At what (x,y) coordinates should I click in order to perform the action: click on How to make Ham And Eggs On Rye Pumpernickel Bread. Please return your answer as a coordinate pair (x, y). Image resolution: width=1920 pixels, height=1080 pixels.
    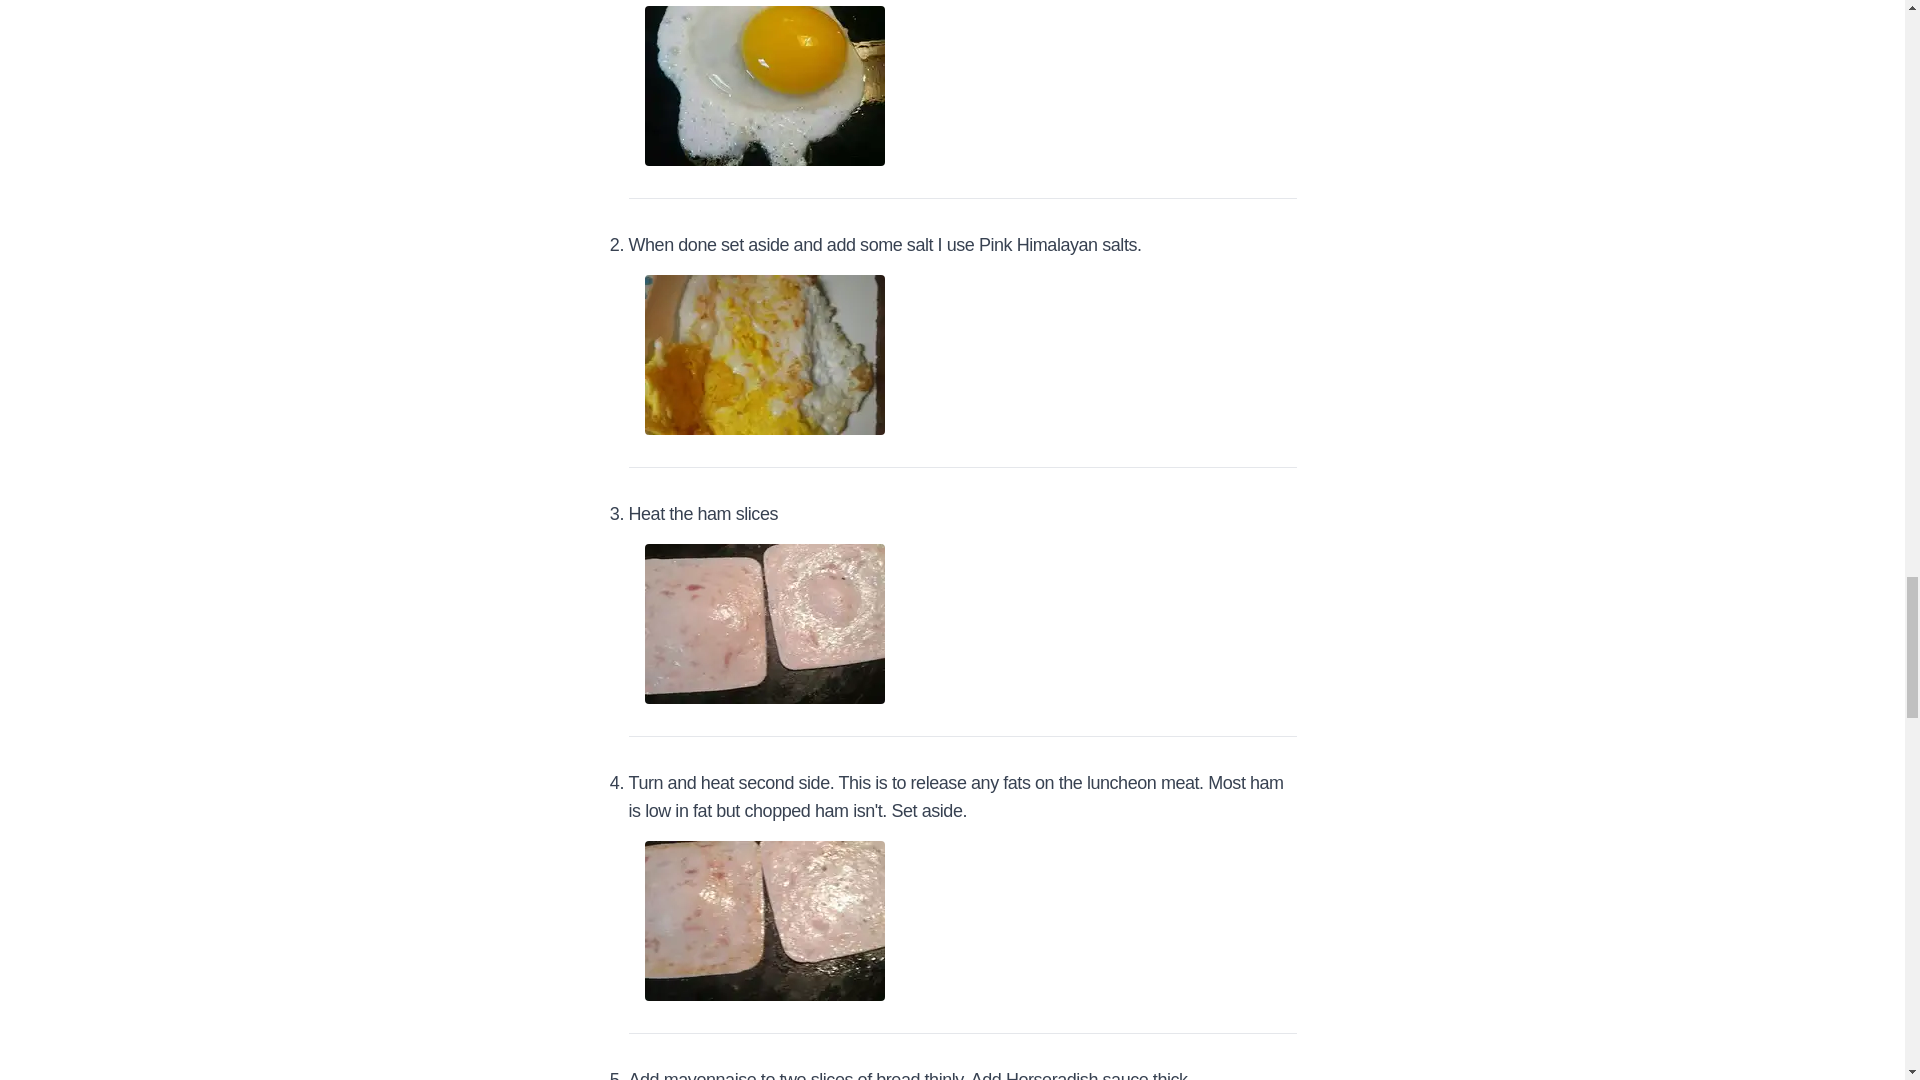
    Looking at the image, I should click on (763, 86).